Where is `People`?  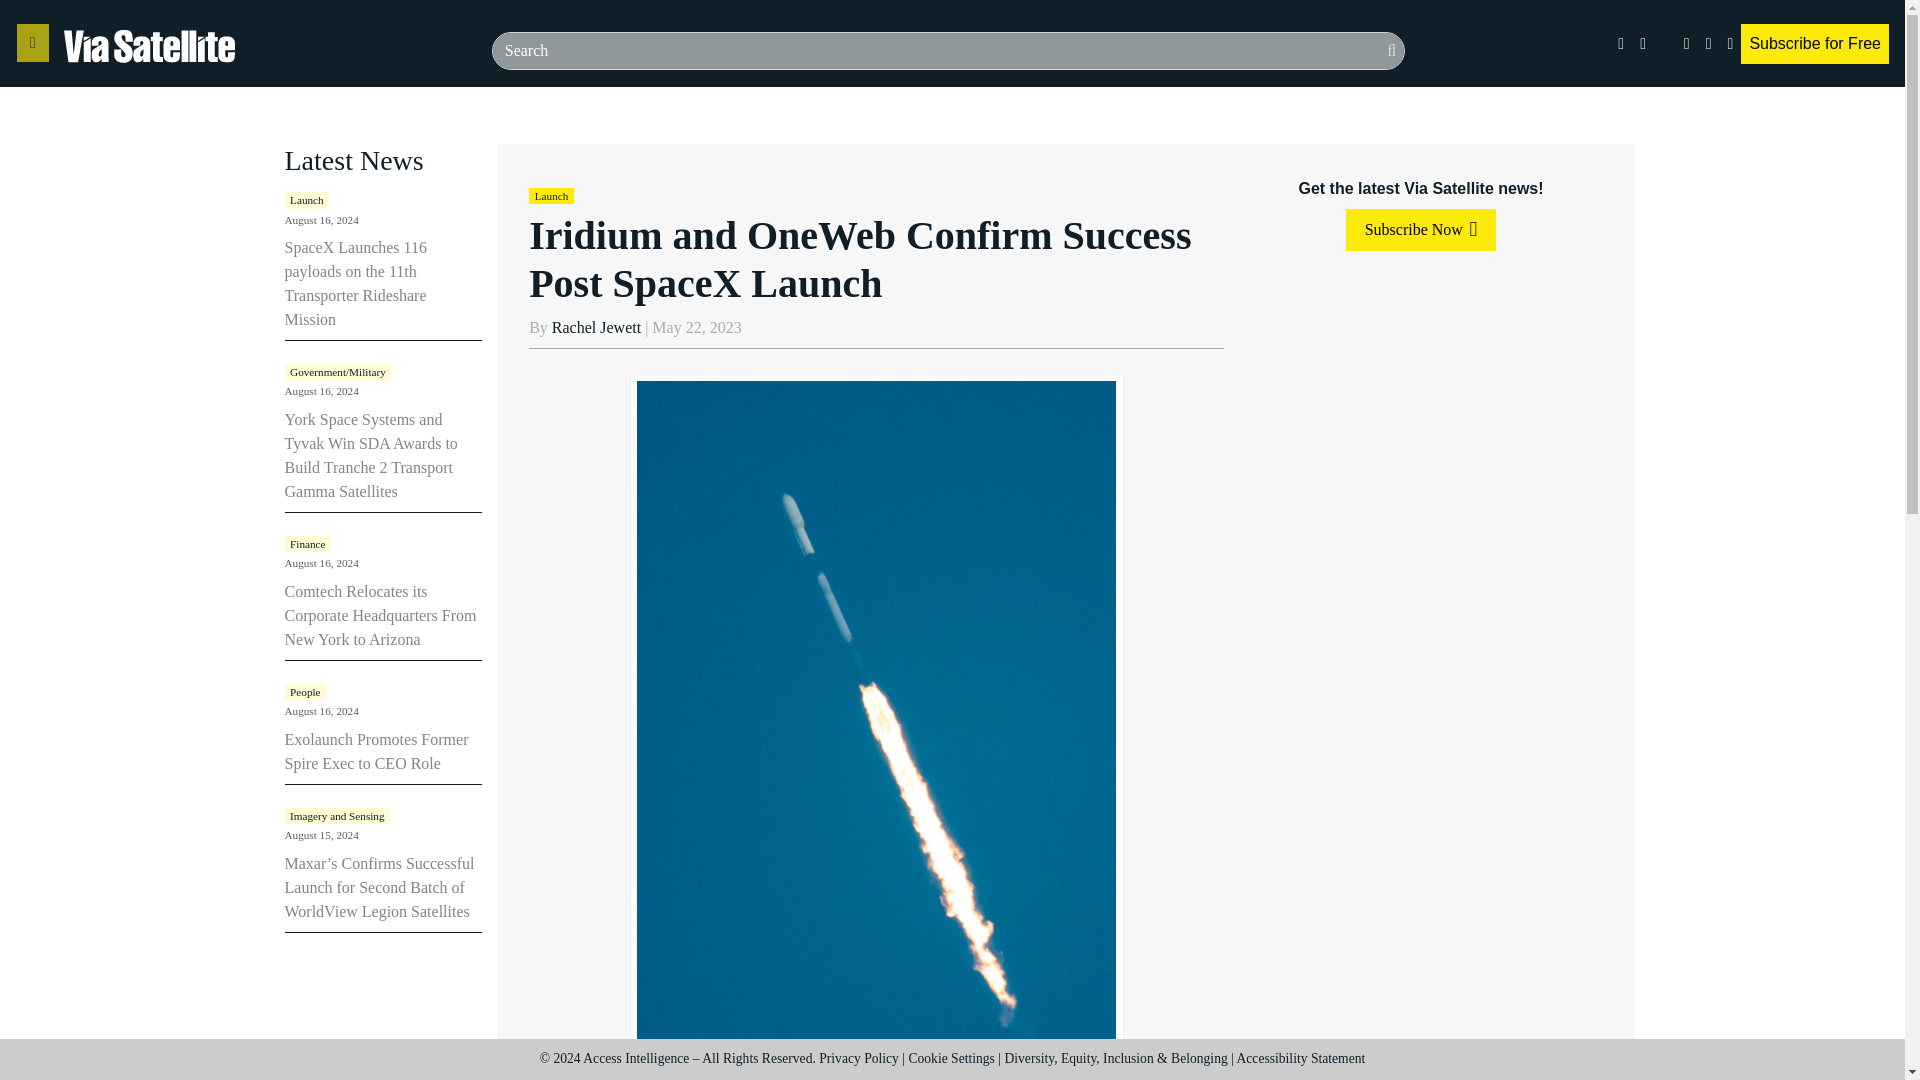
People is located at coordinates (305, 691).